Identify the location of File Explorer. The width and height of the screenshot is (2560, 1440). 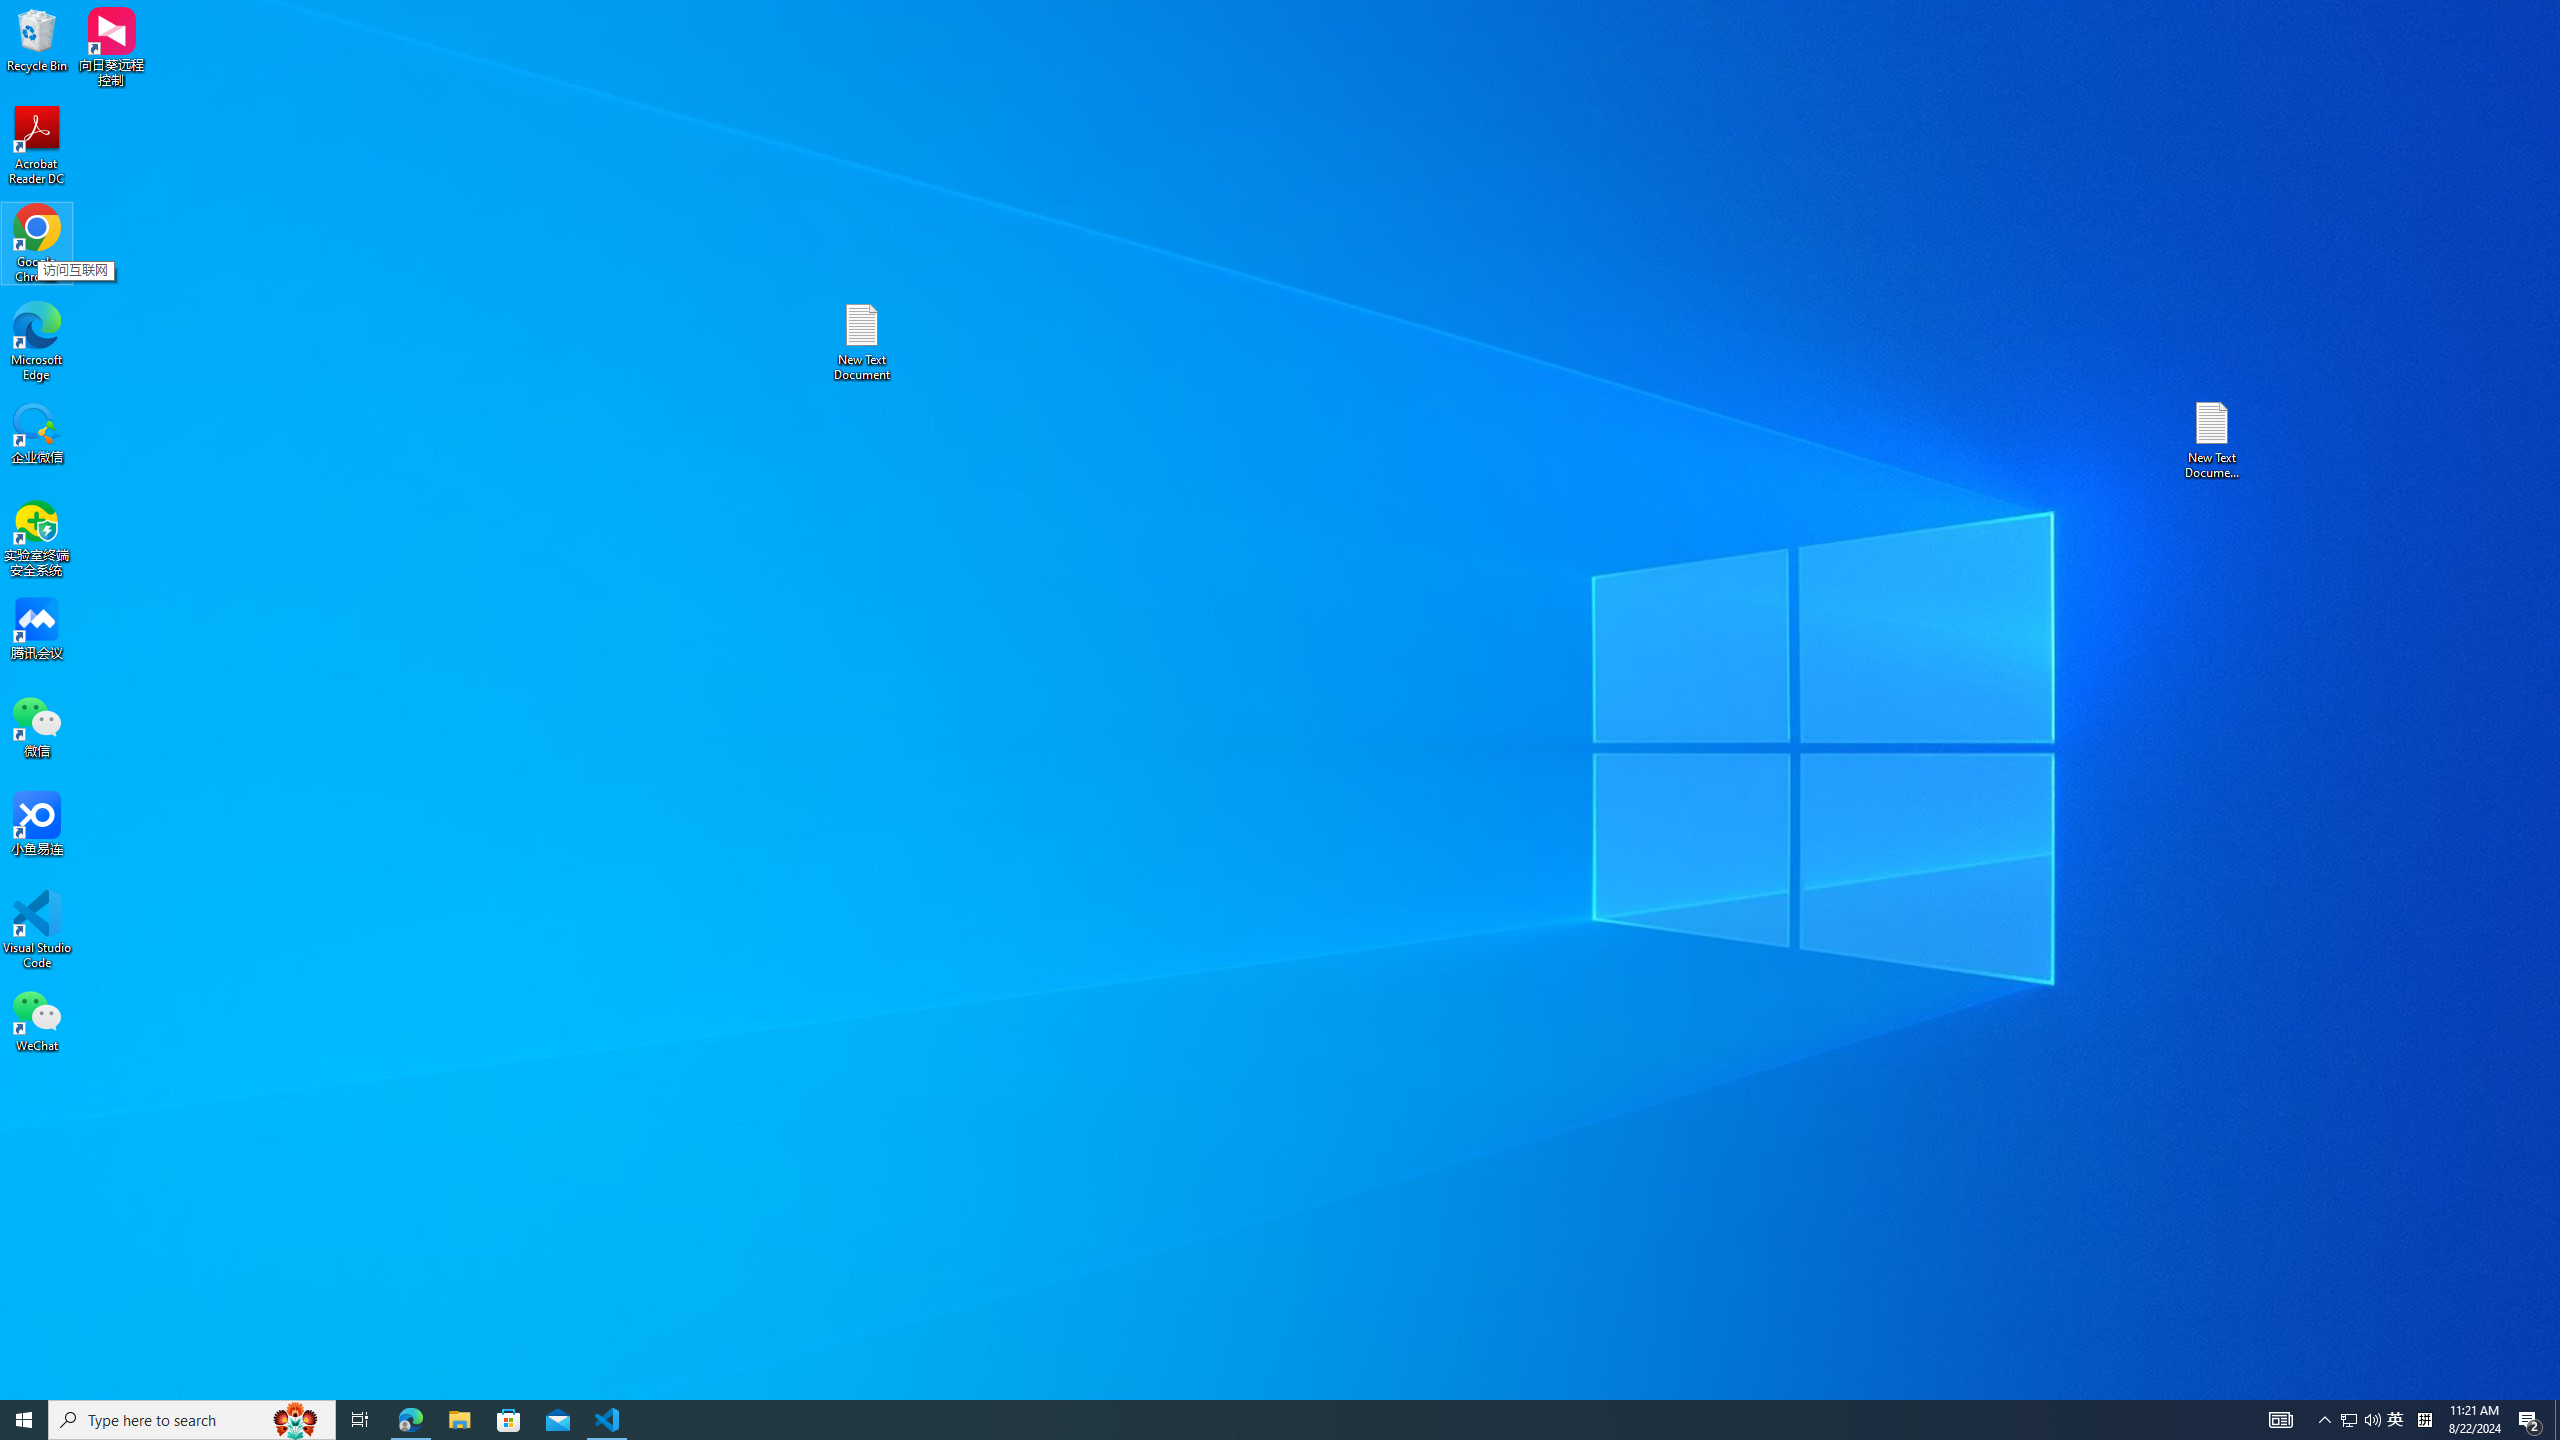
(2348, 1420).